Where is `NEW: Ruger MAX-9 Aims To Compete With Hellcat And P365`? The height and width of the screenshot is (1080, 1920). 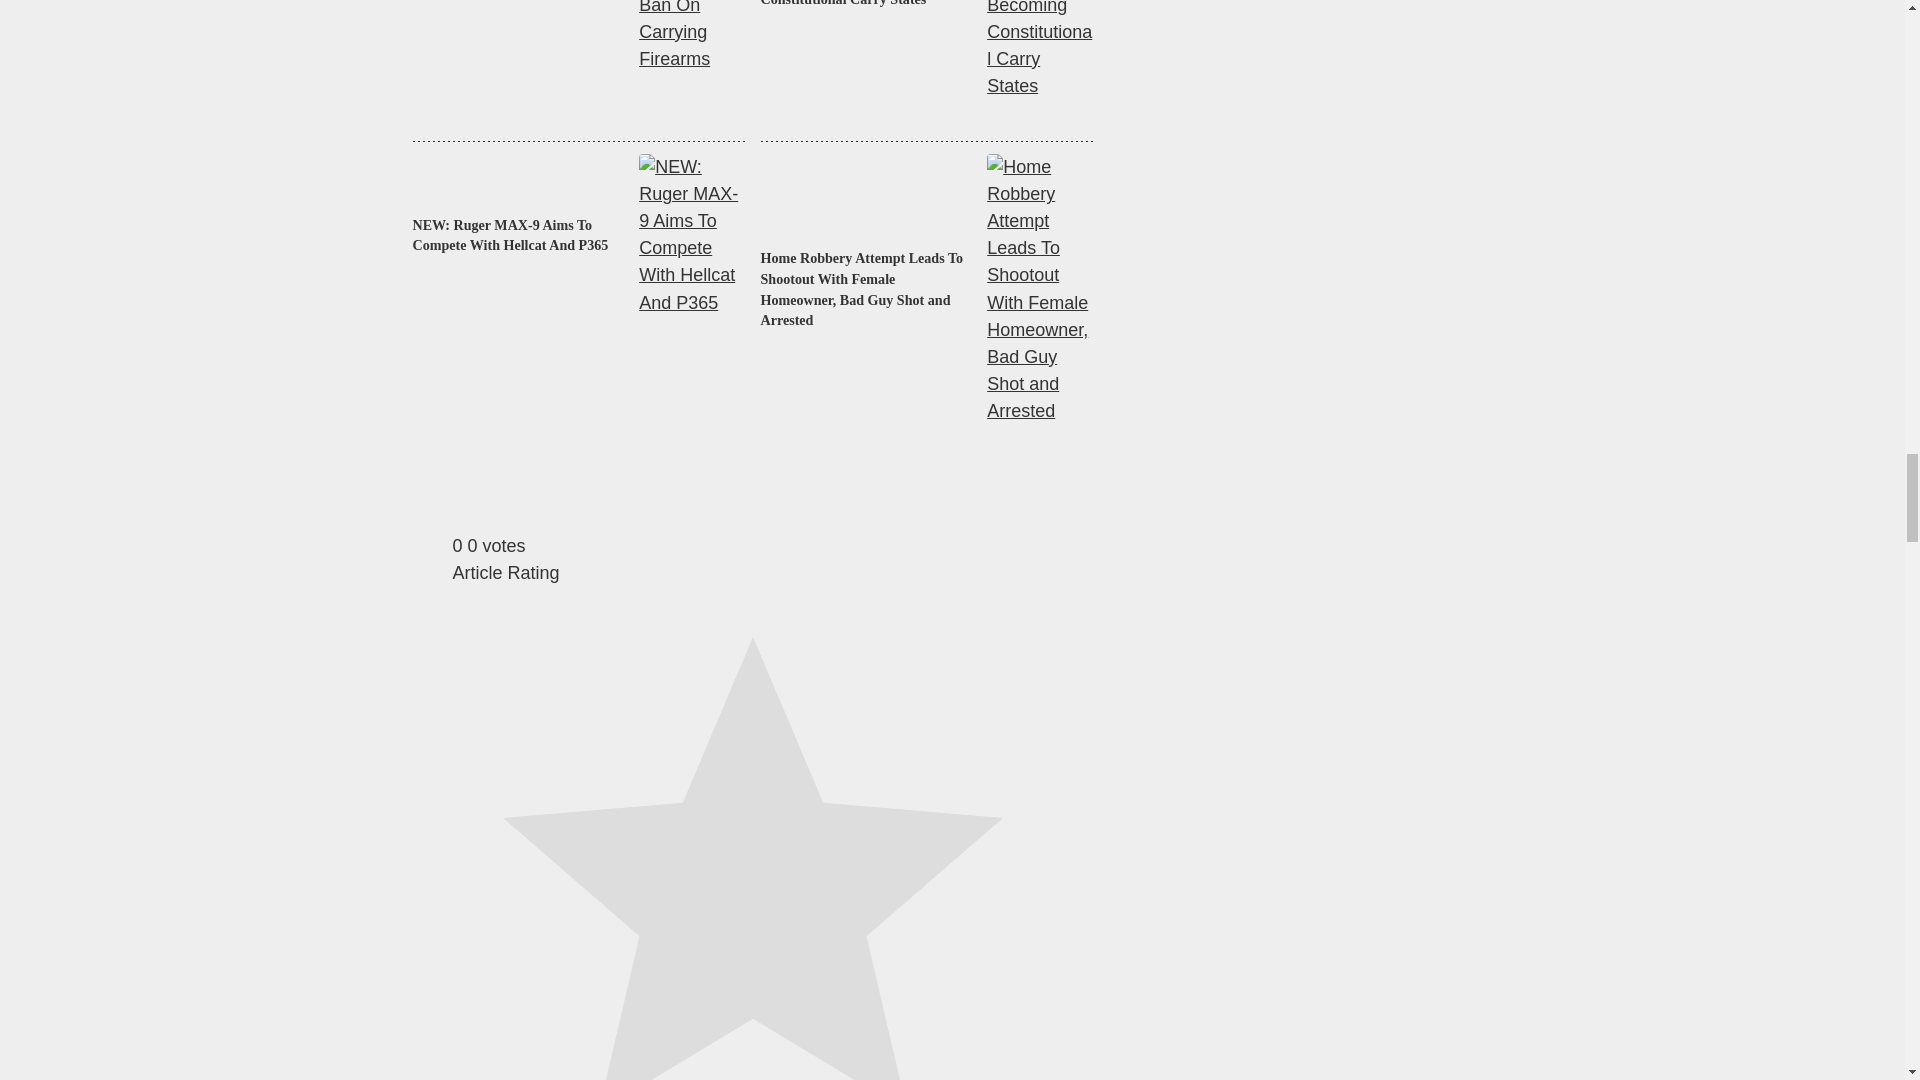
NEW: Ruger MAX-9 Aims To Compete With Hellcat And P365 is located at coordinates (517, 236).